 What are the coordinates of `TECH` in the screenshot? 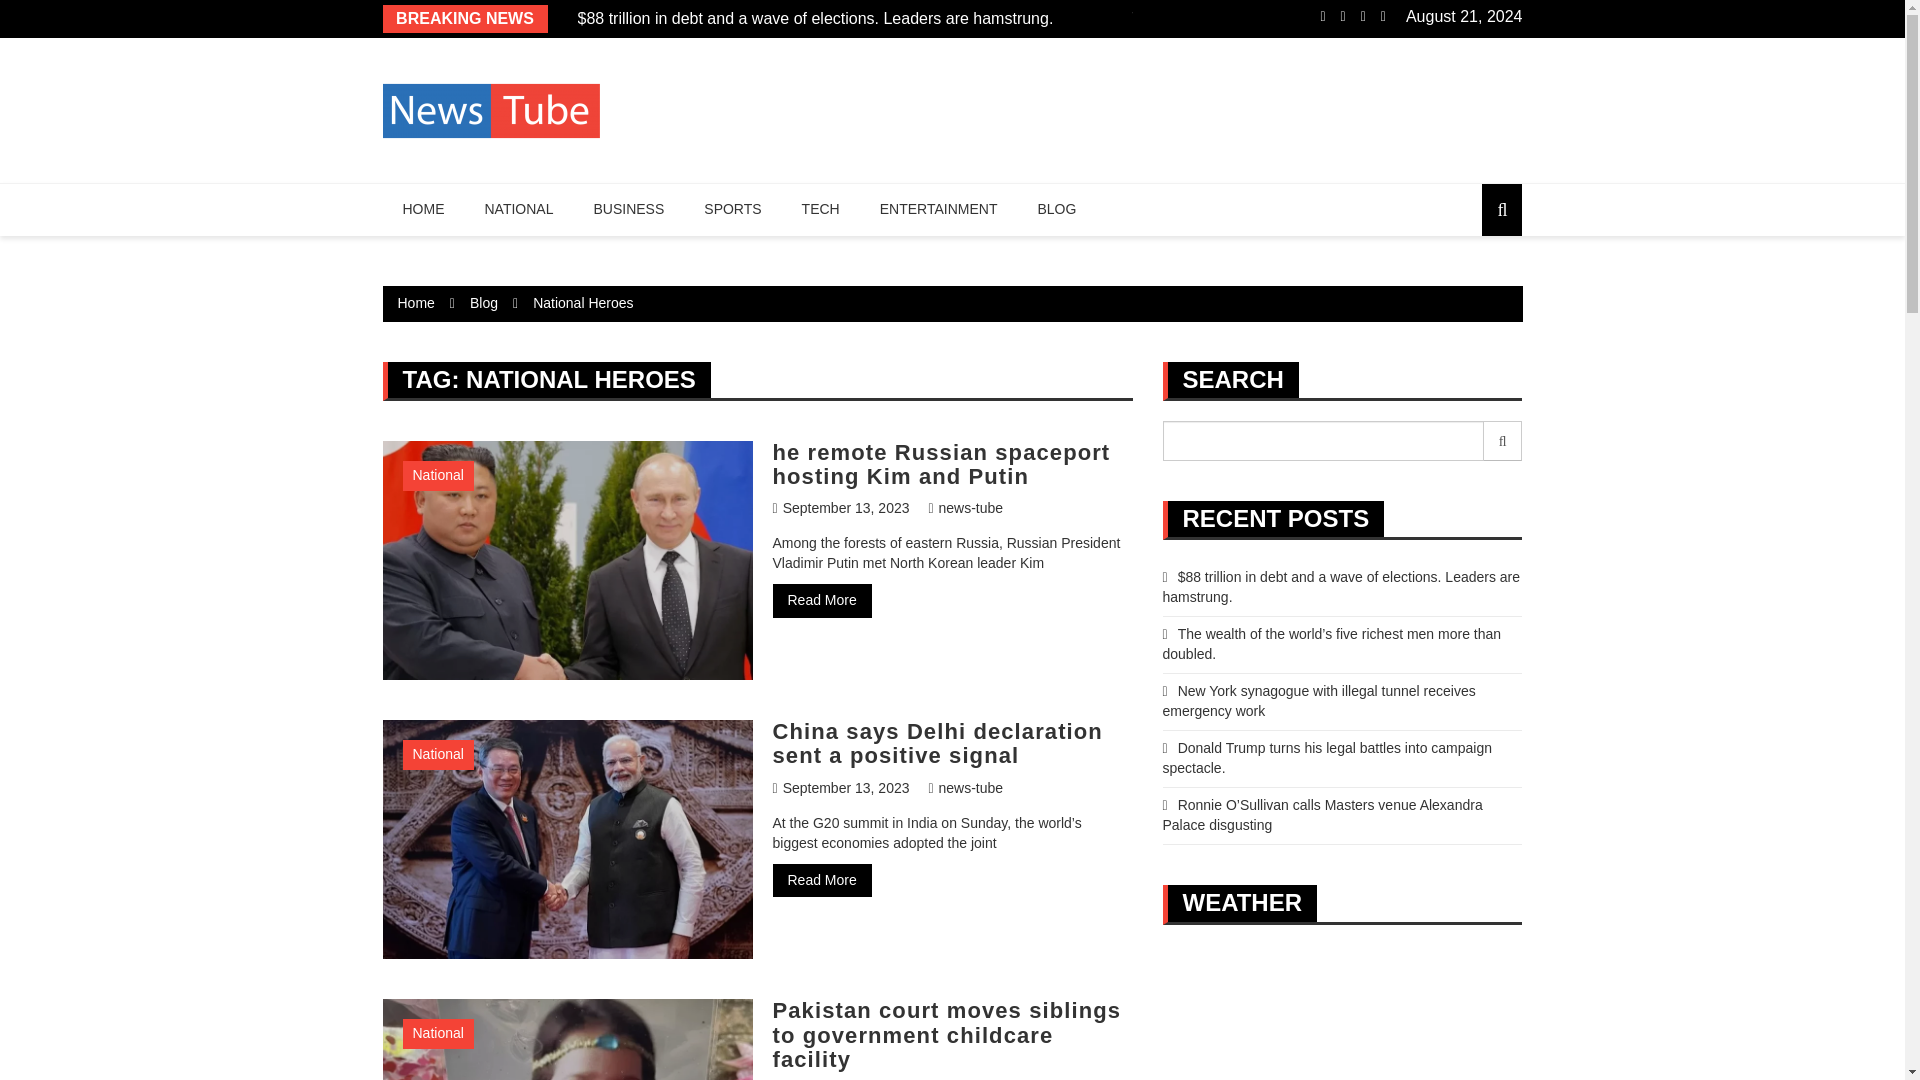 It's located at (820, 210).